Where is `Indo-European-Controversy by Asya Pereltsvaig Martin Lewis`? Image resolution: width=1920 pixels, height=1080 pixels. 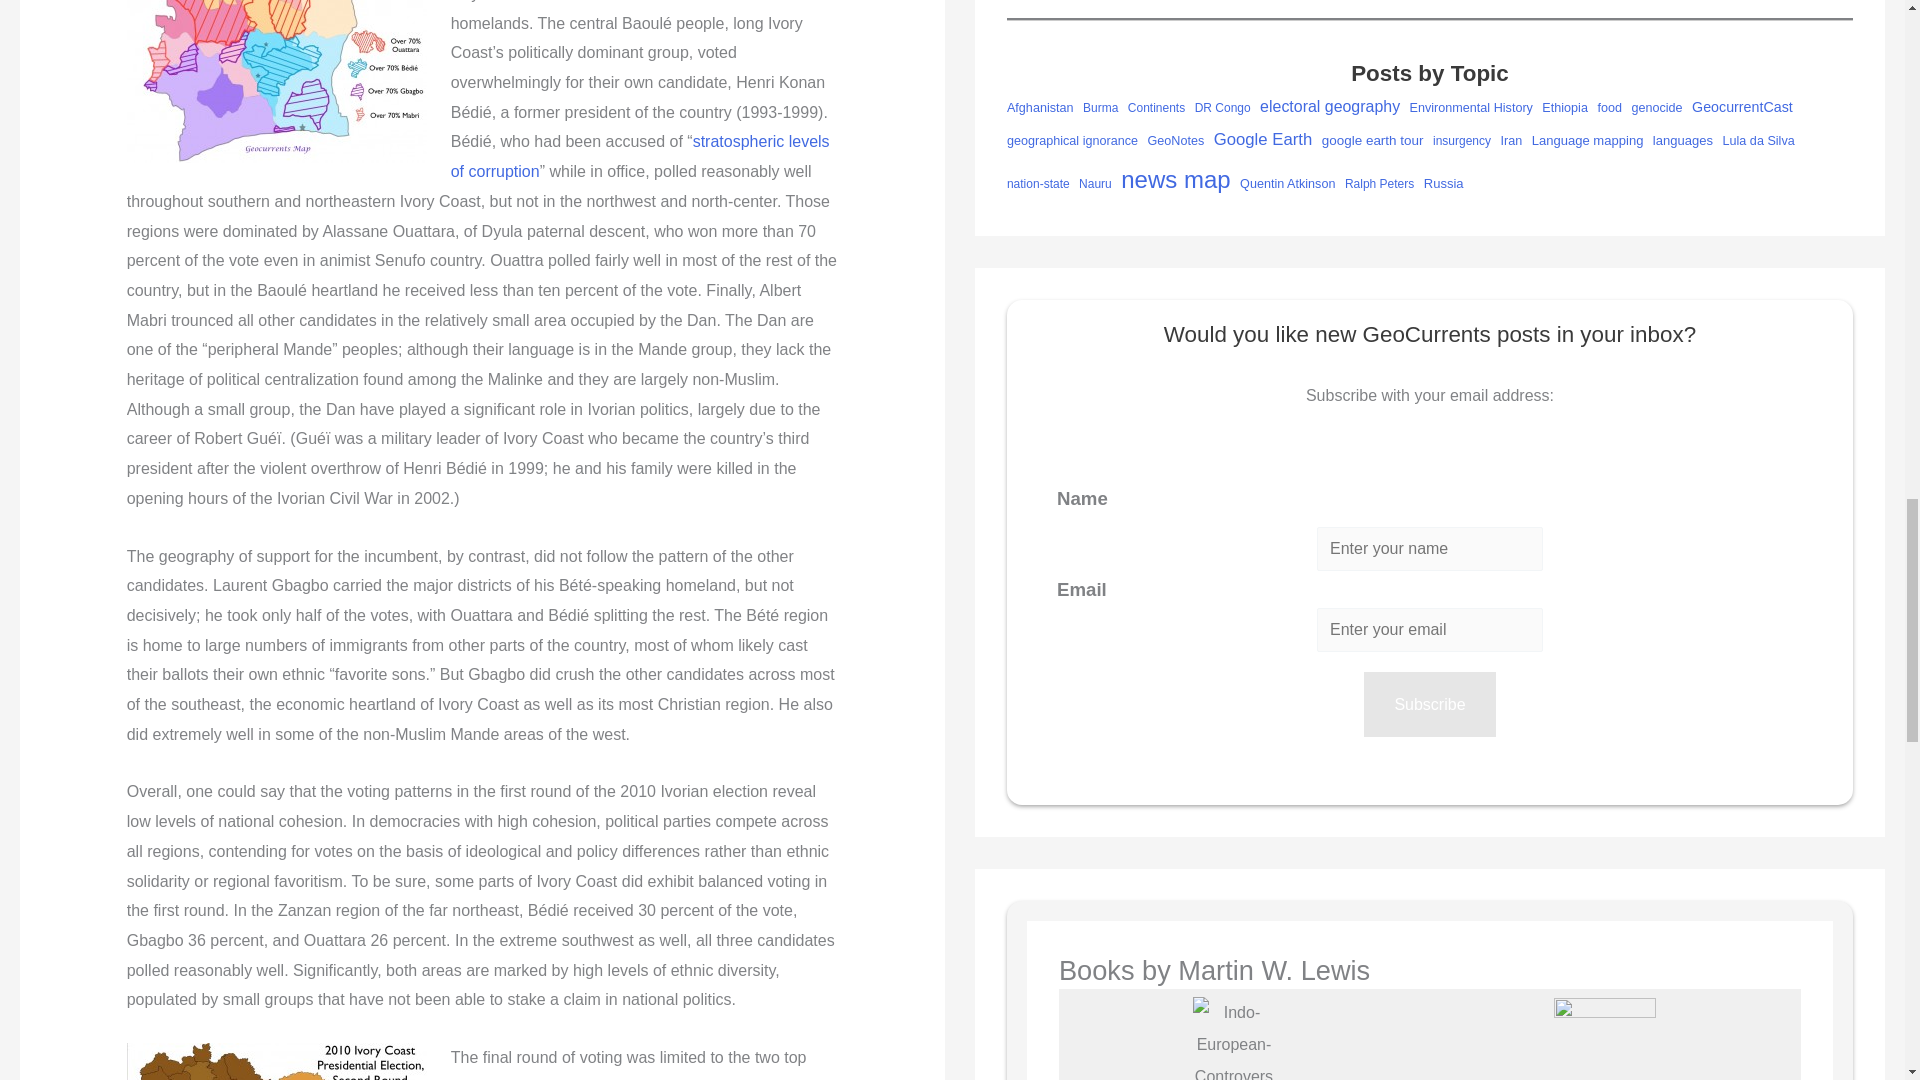
Indo-European-Controversy by Asya Pereltsvaig Martin Lewis is located at coordinates (1233, 1038).